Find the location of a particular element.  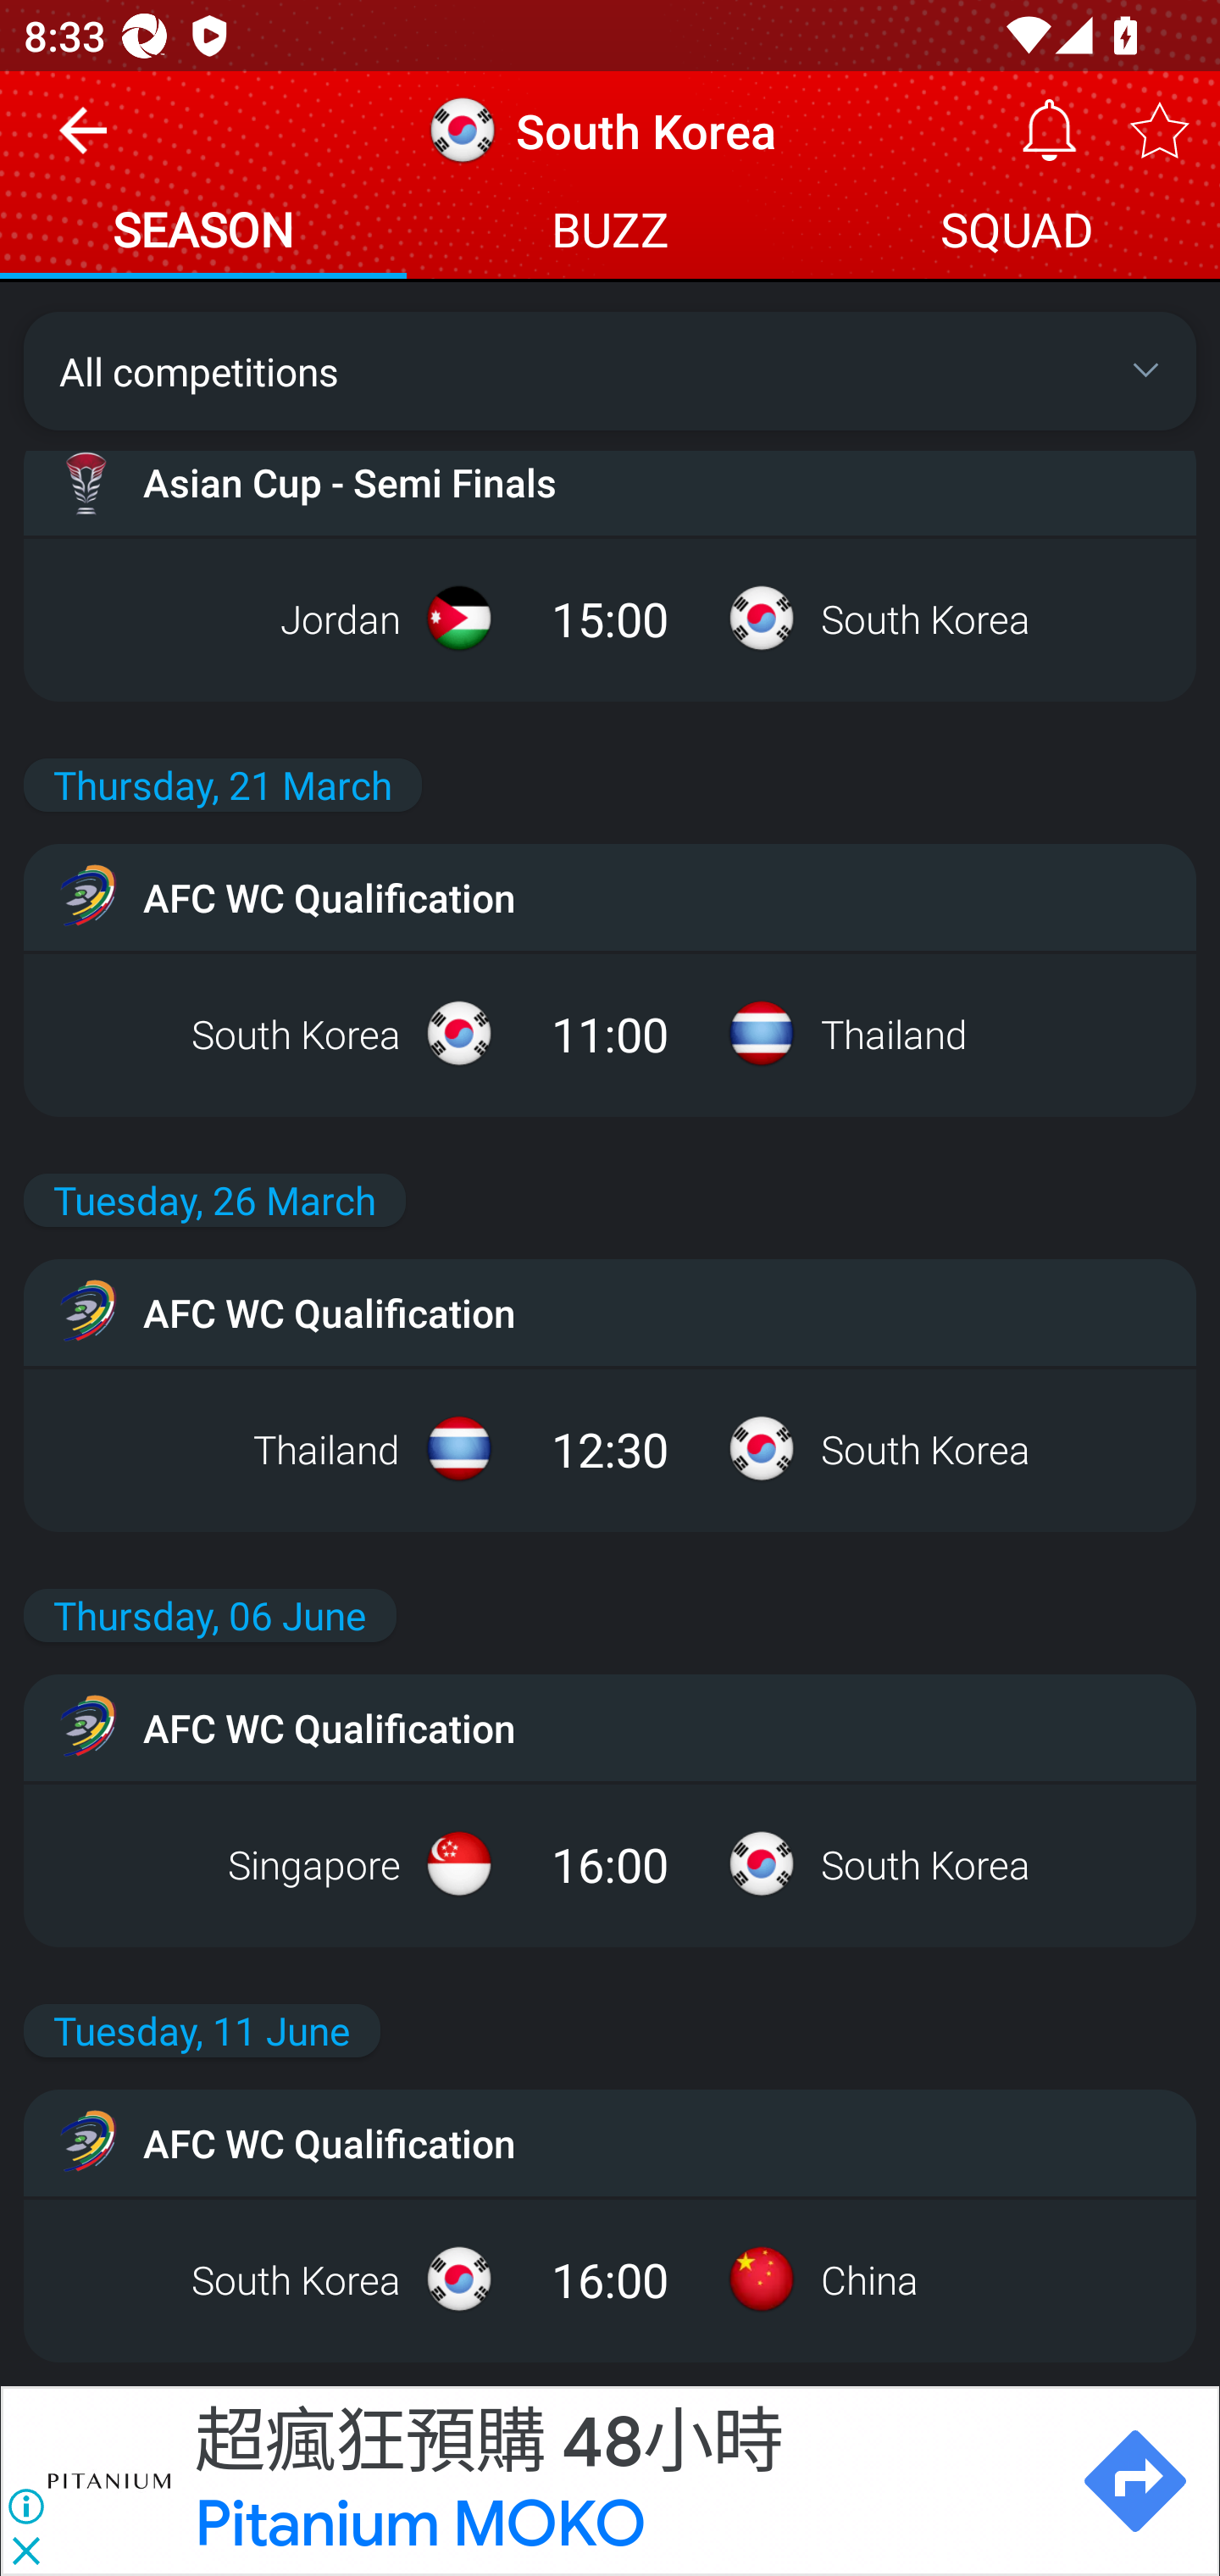

SEASON is located at coordinates (203, 234).